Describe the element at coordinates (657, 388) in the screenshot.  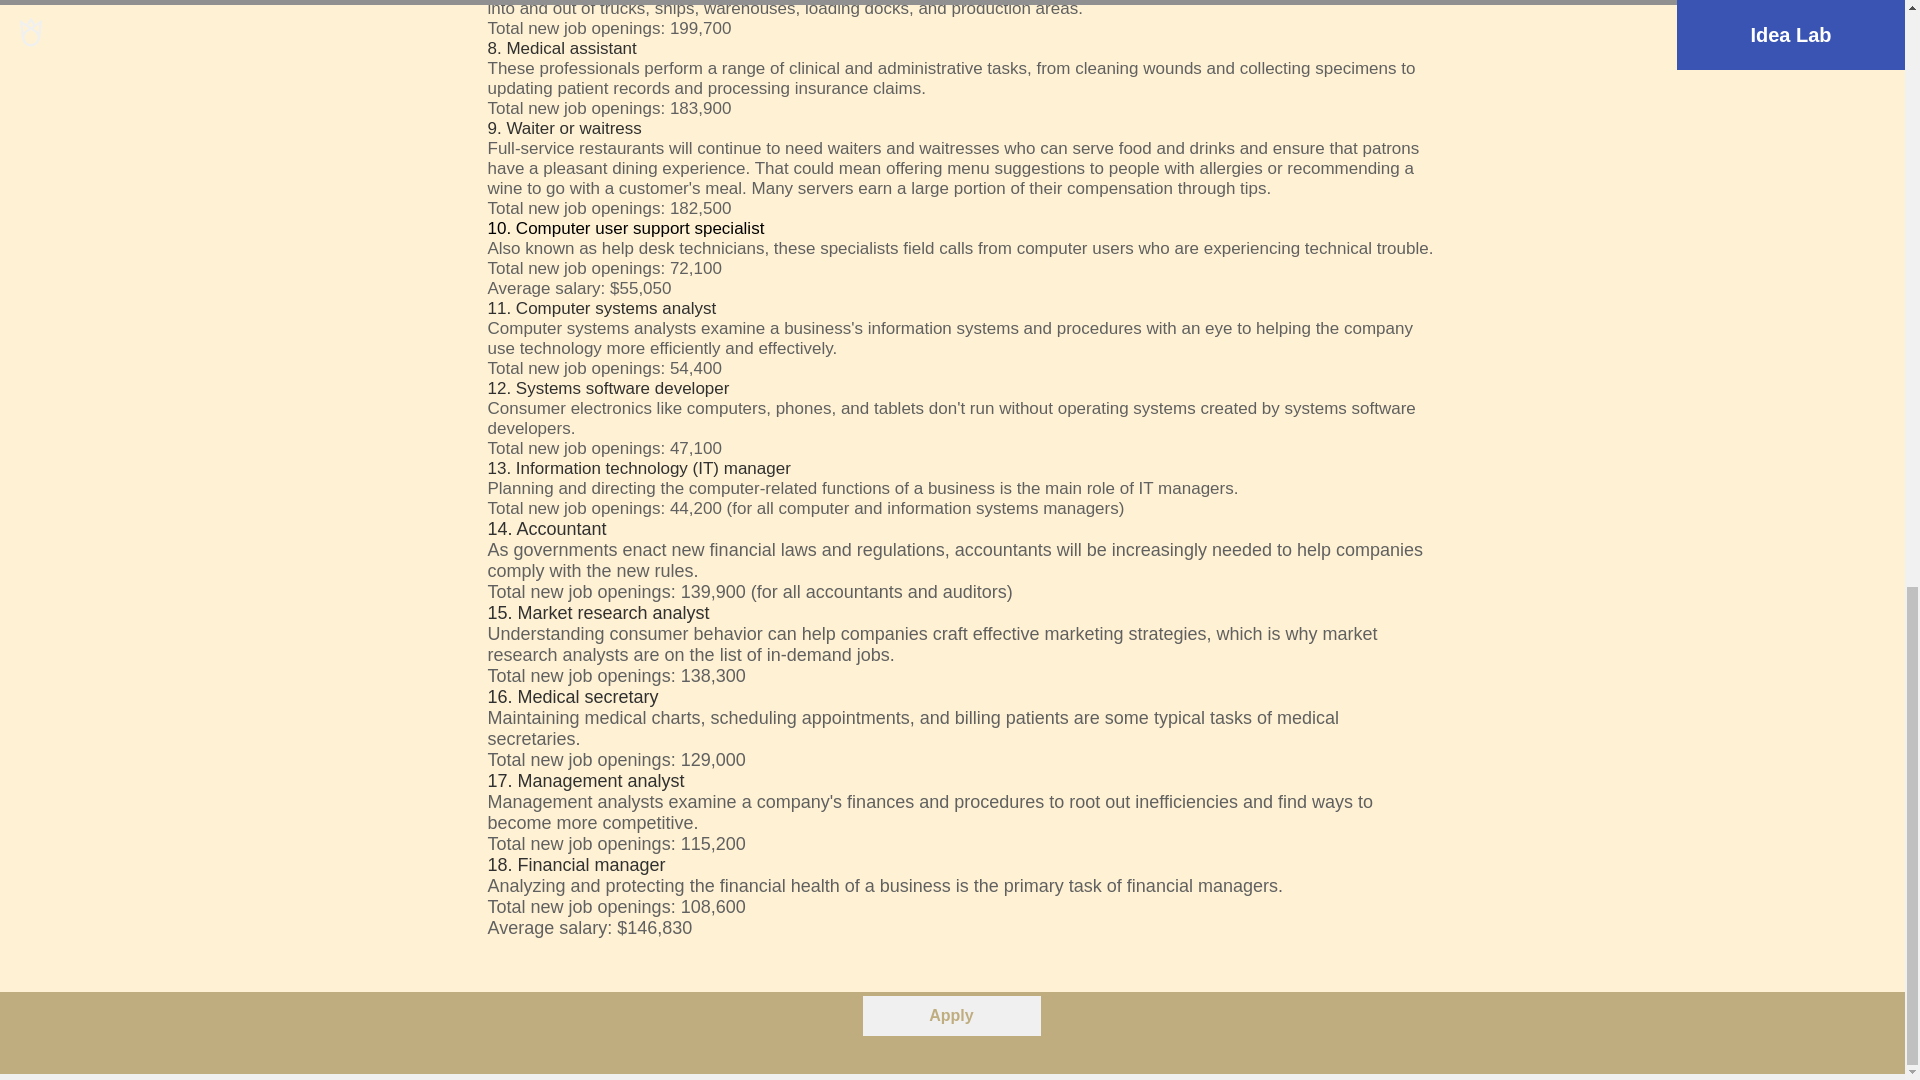
I see `software developer` at that location.